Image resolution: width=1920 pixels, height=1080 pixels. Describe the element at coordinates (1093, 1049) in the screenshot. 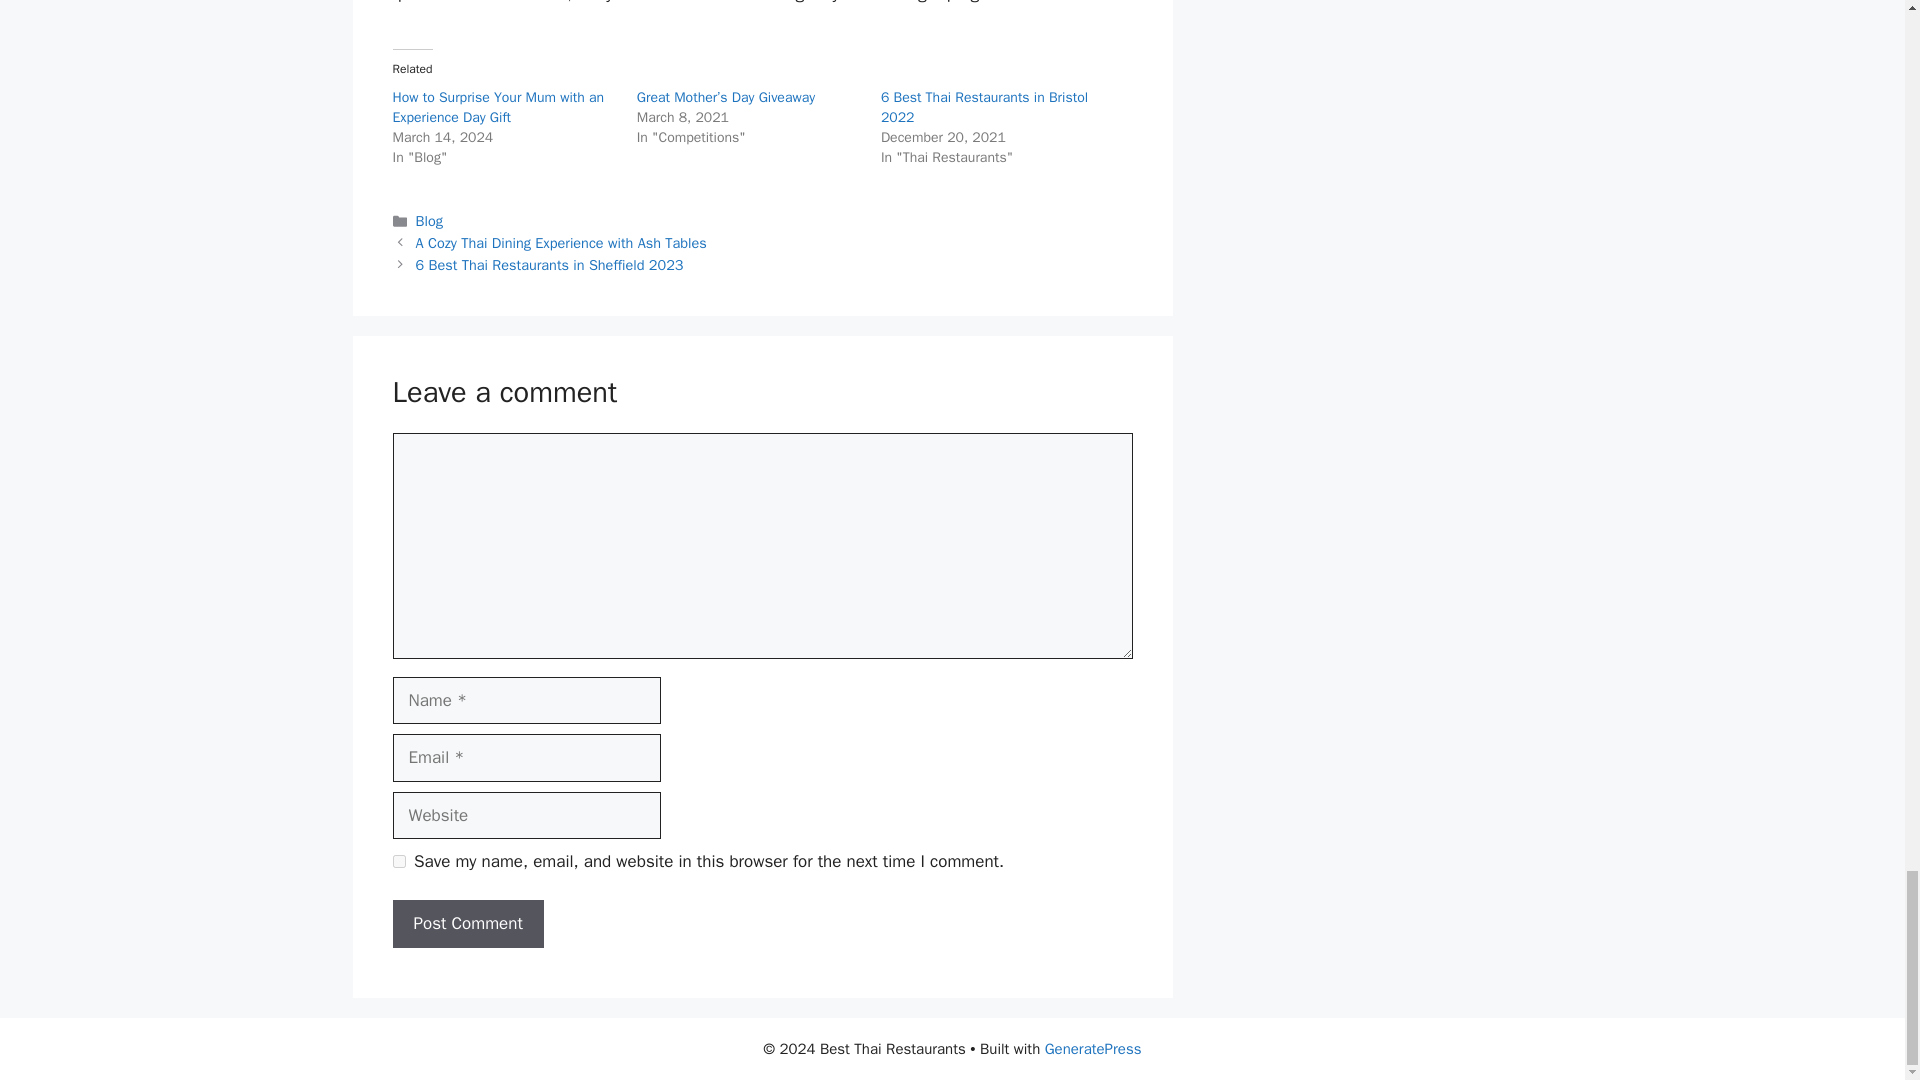

I see `GeneratePress` at that location.